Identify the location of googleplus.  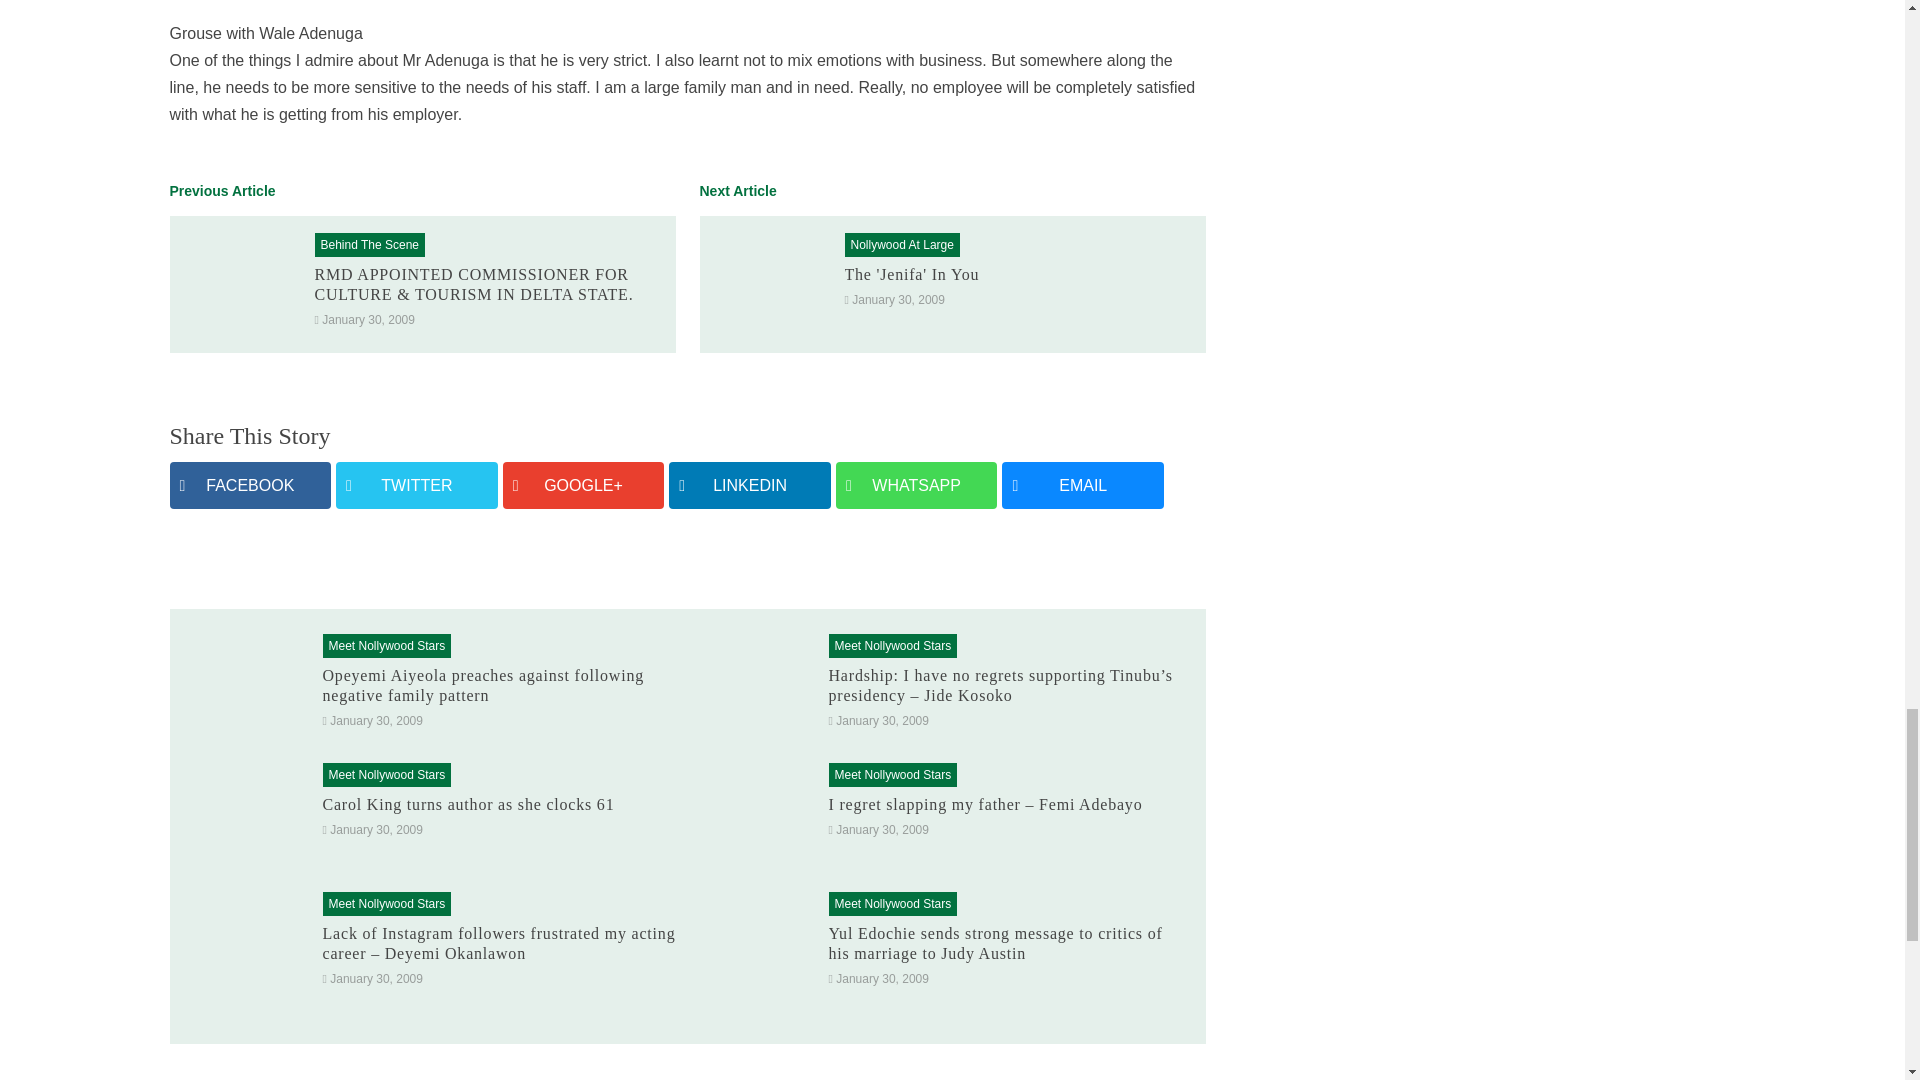
(584, 485).